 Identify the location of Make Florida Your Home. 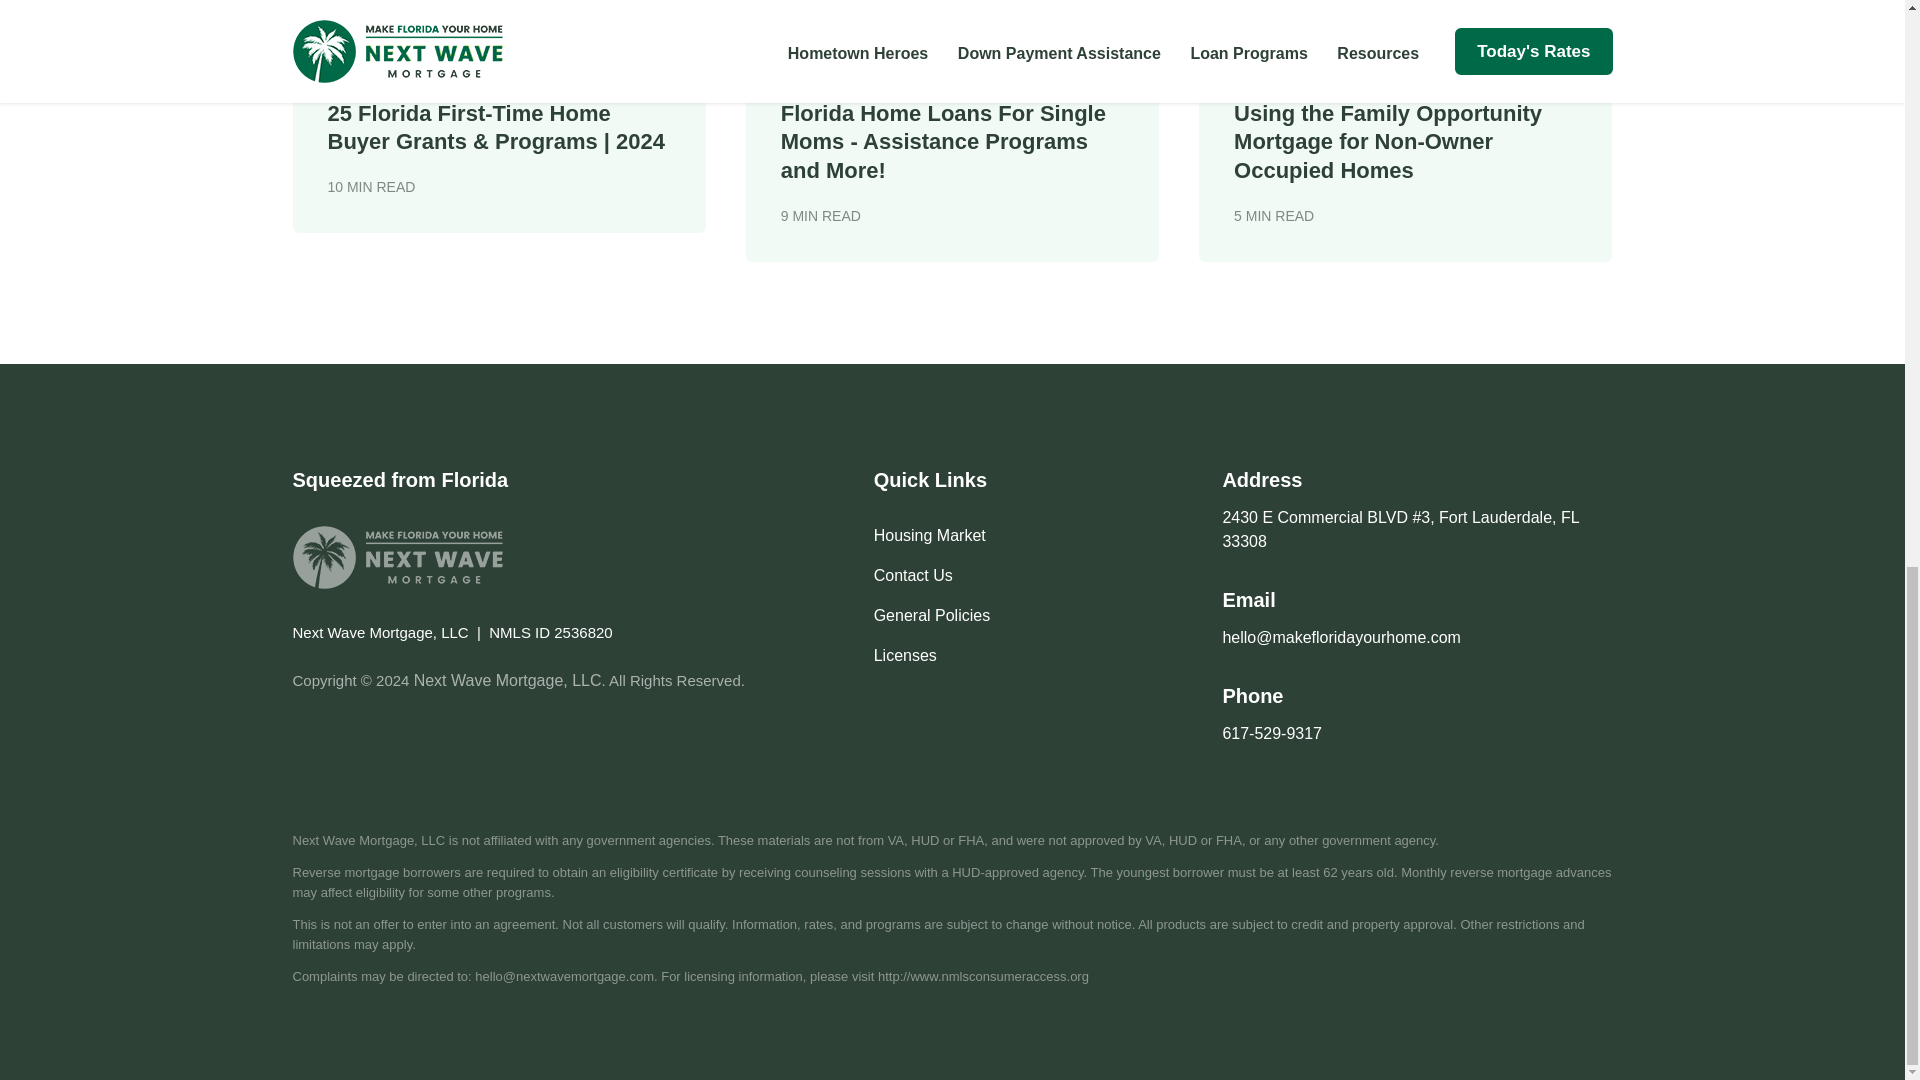
(396, 556).